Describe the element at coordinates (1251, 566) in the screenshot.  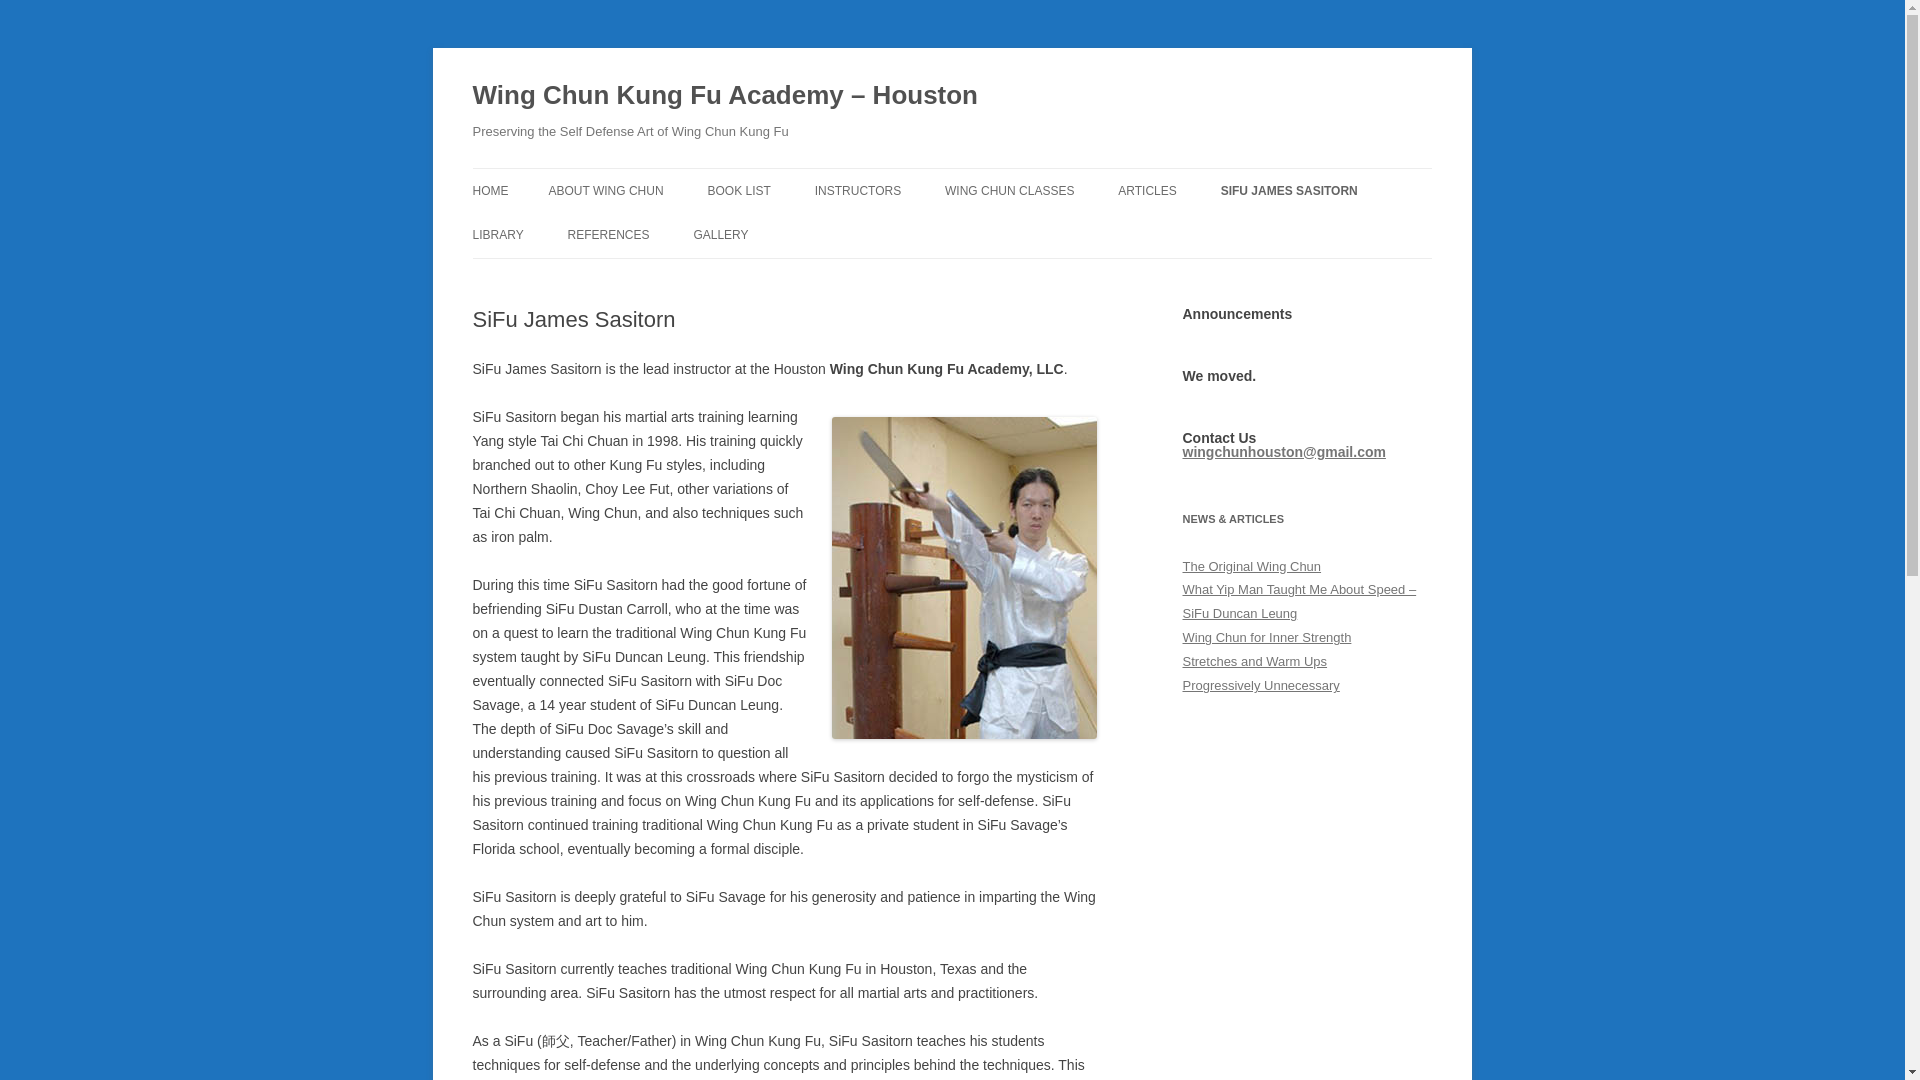
I see `The Original Wing Chun` at that location.